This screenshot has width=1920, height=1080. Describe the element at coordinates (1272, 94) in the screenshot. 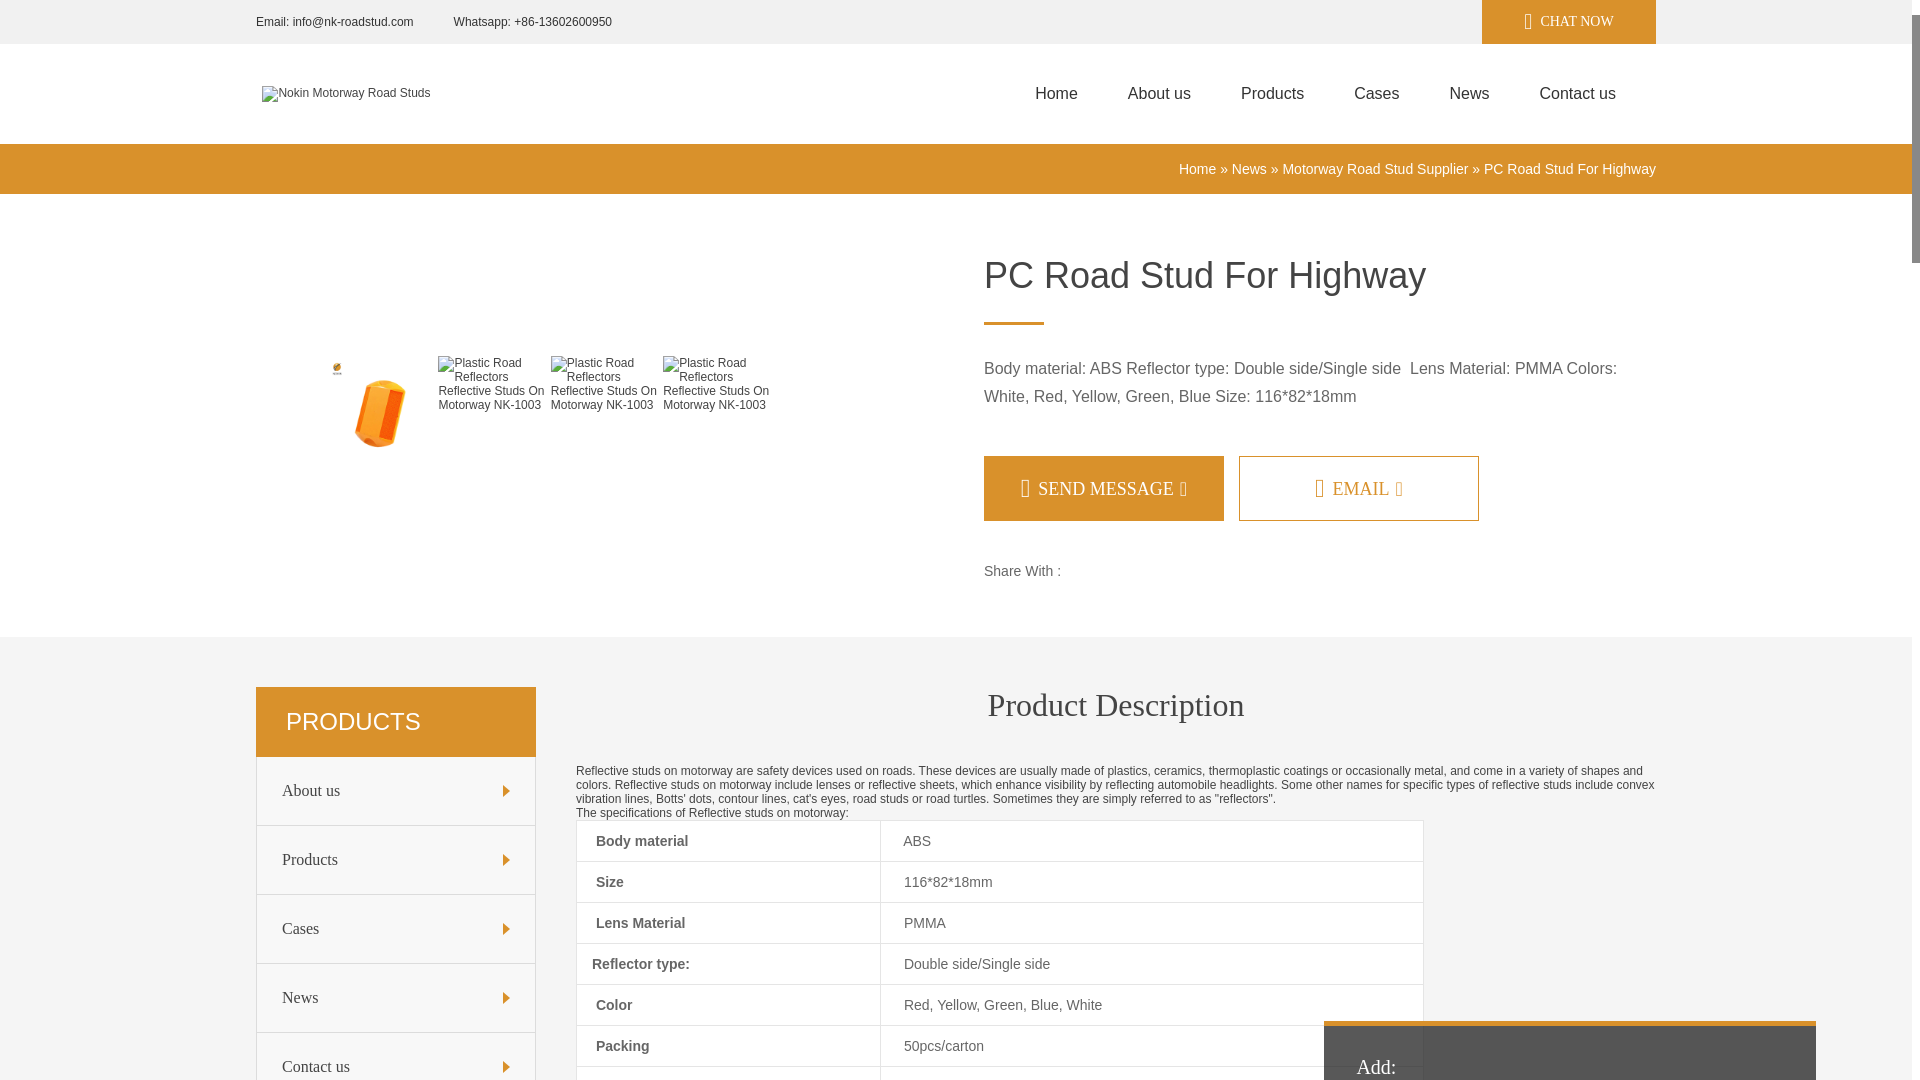

I see `motorway road stud manufacturer` at that location.